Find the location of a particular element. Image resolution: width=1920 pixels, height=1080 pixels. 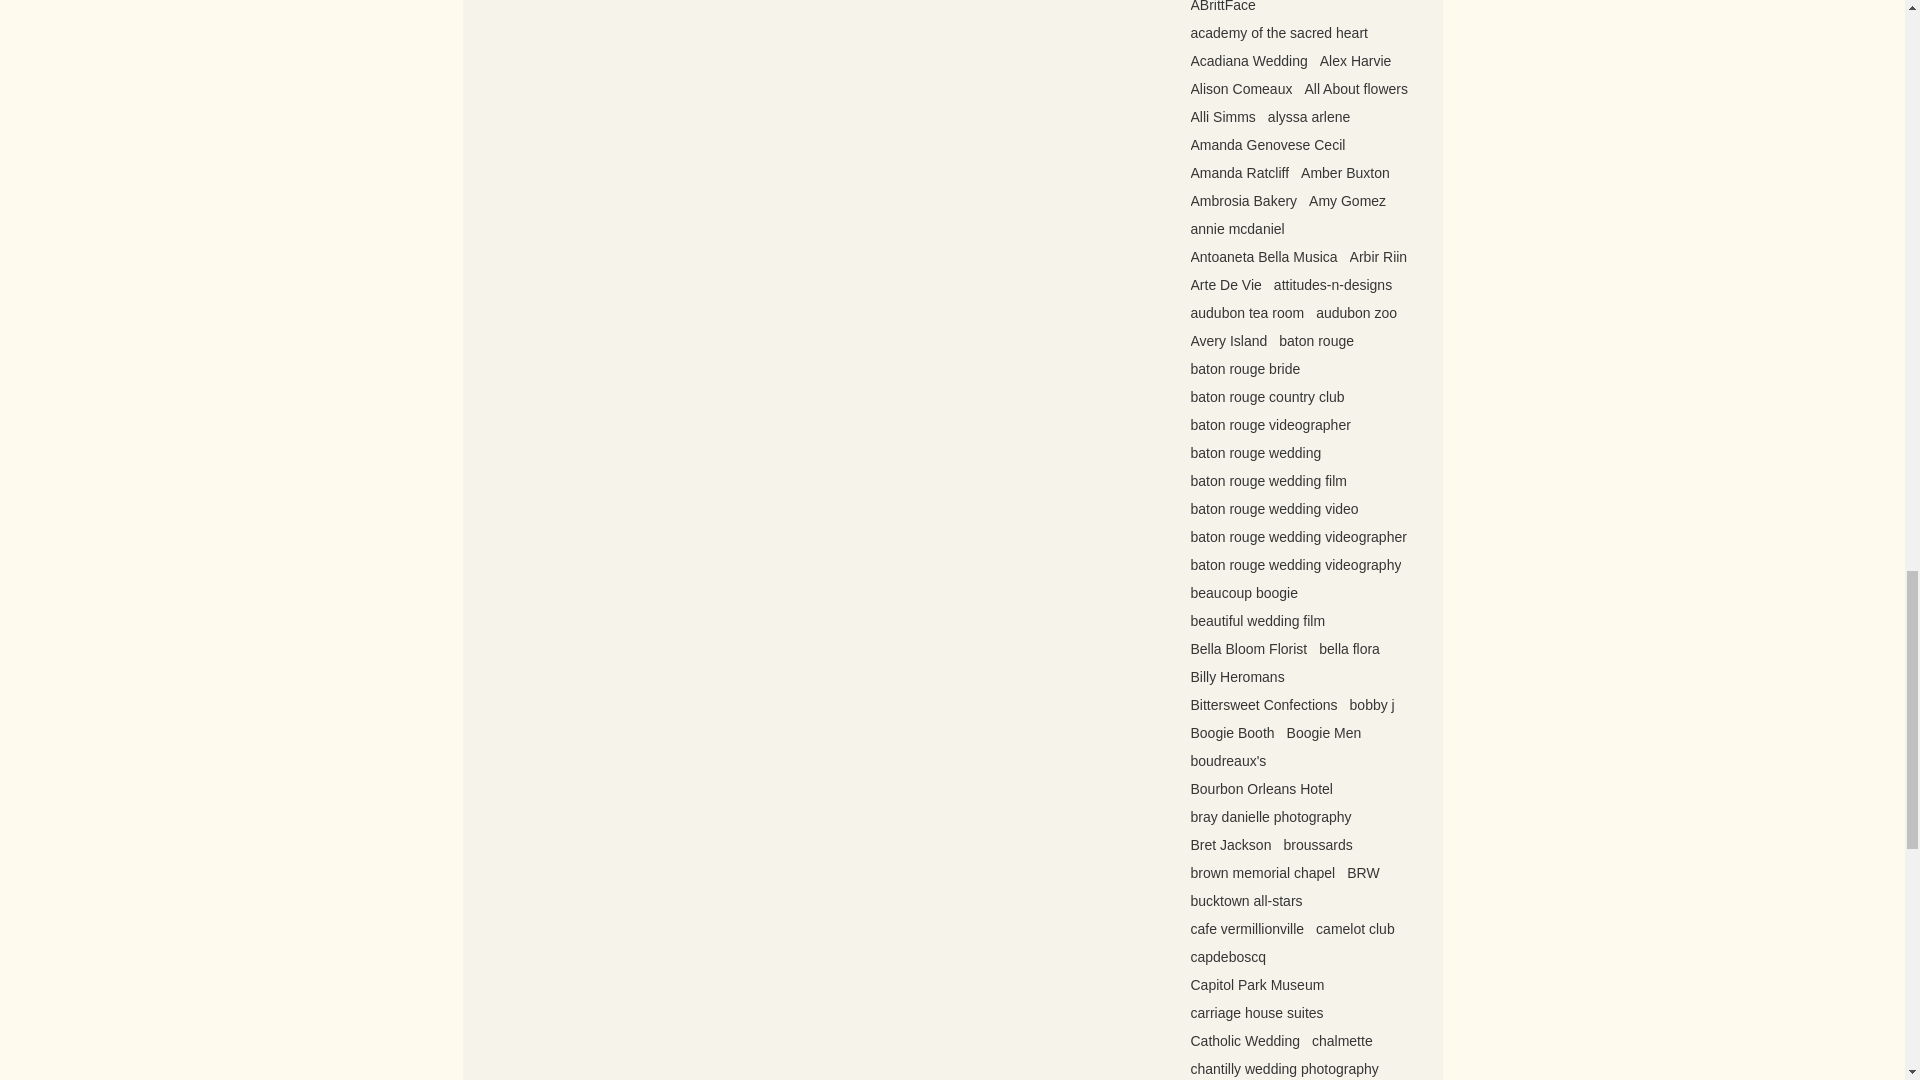

ABrittFace is located at coordinates (1222, 6).